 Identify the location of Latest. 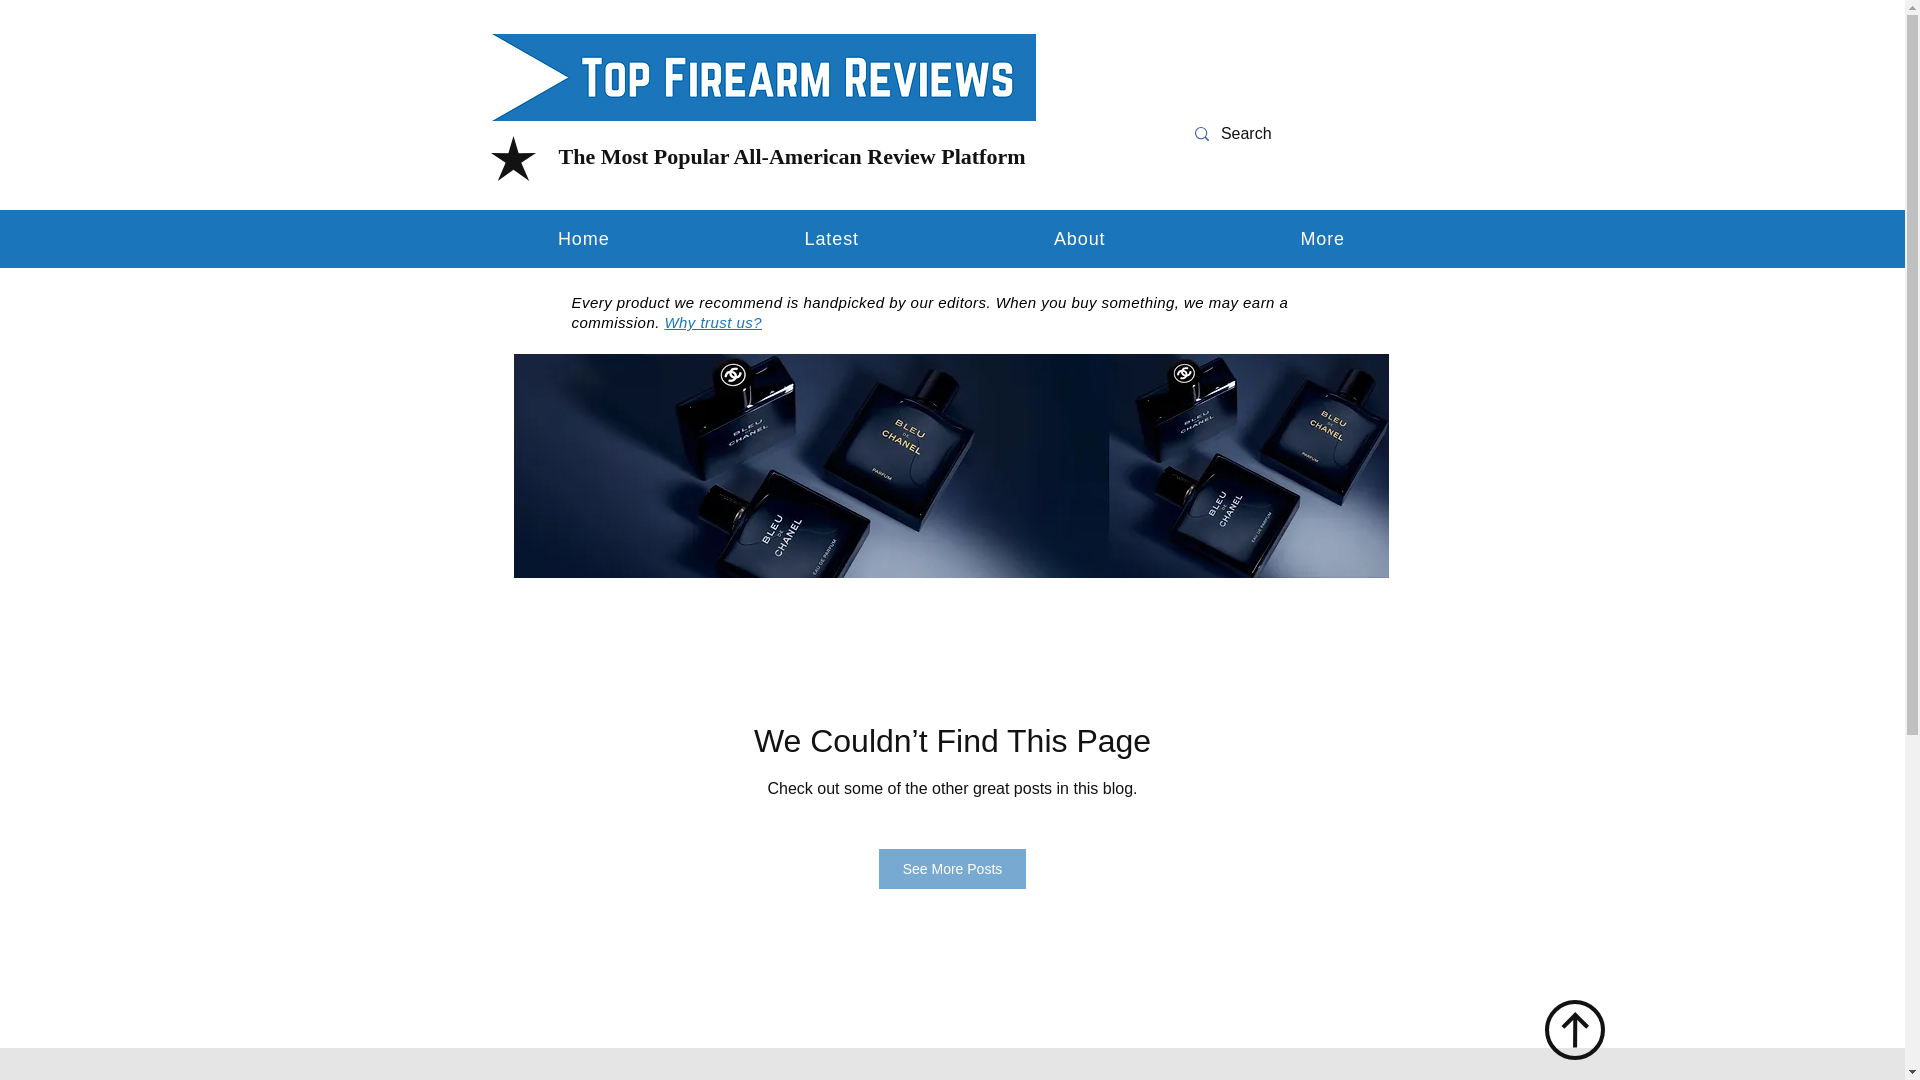
(831, 238).